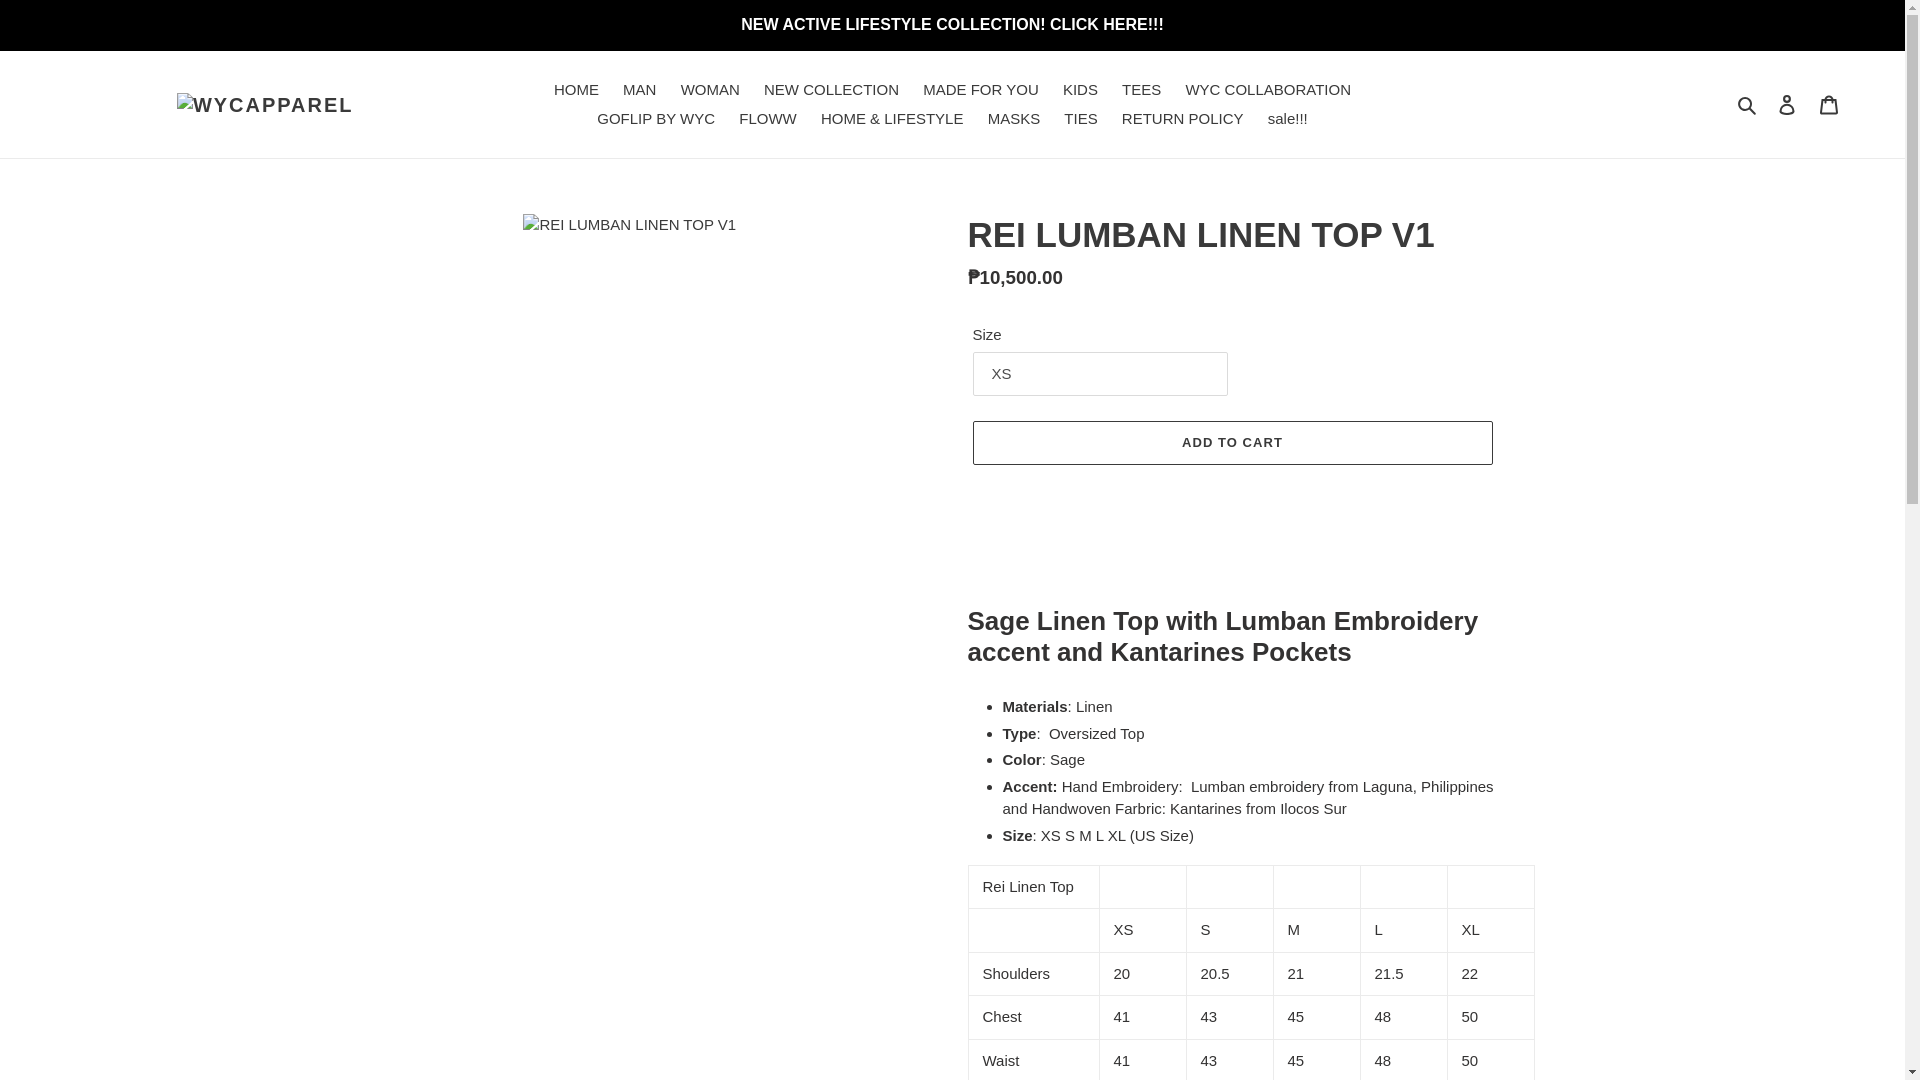 This screenshot has width=1920, height=1080. What do you see at coordinates (1080, 90) in the screenshot?
I see `KIDS` at bounding box center [1080, 90].